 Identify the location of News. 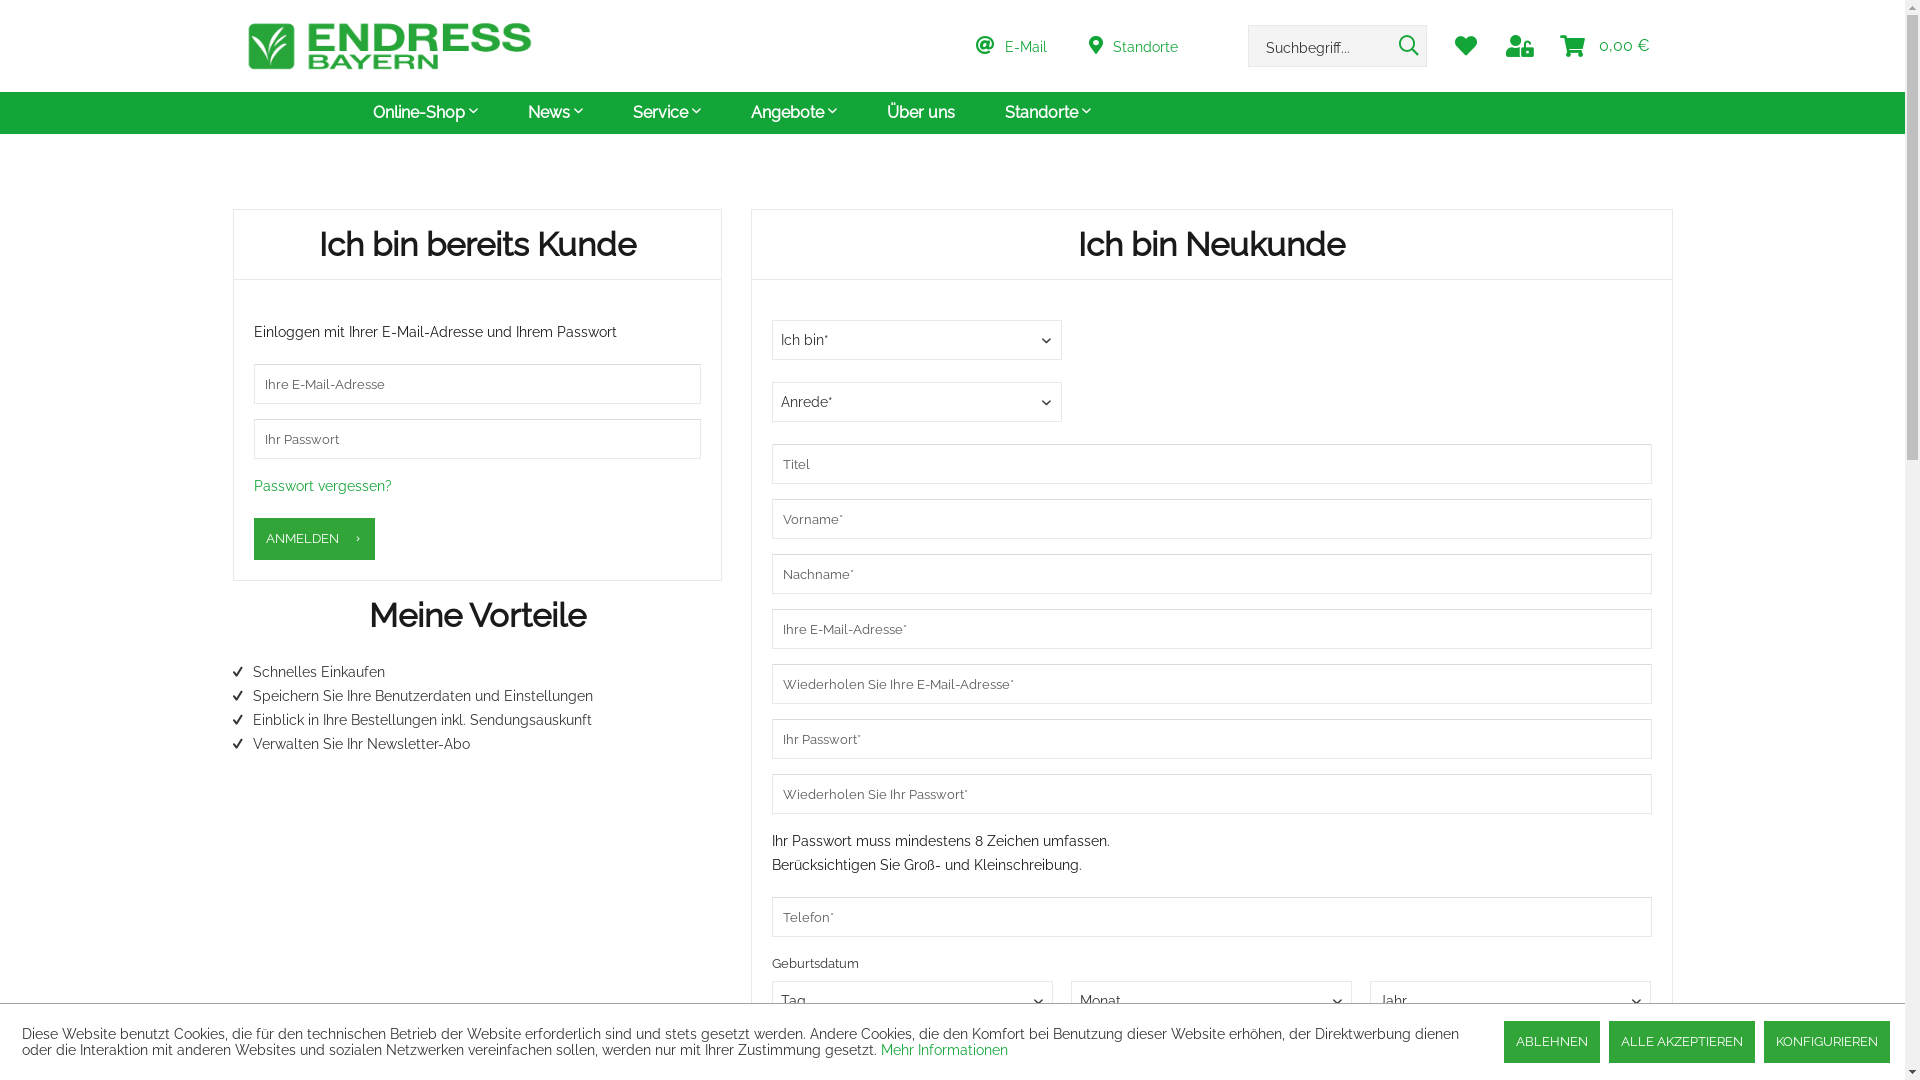
(556, 113).